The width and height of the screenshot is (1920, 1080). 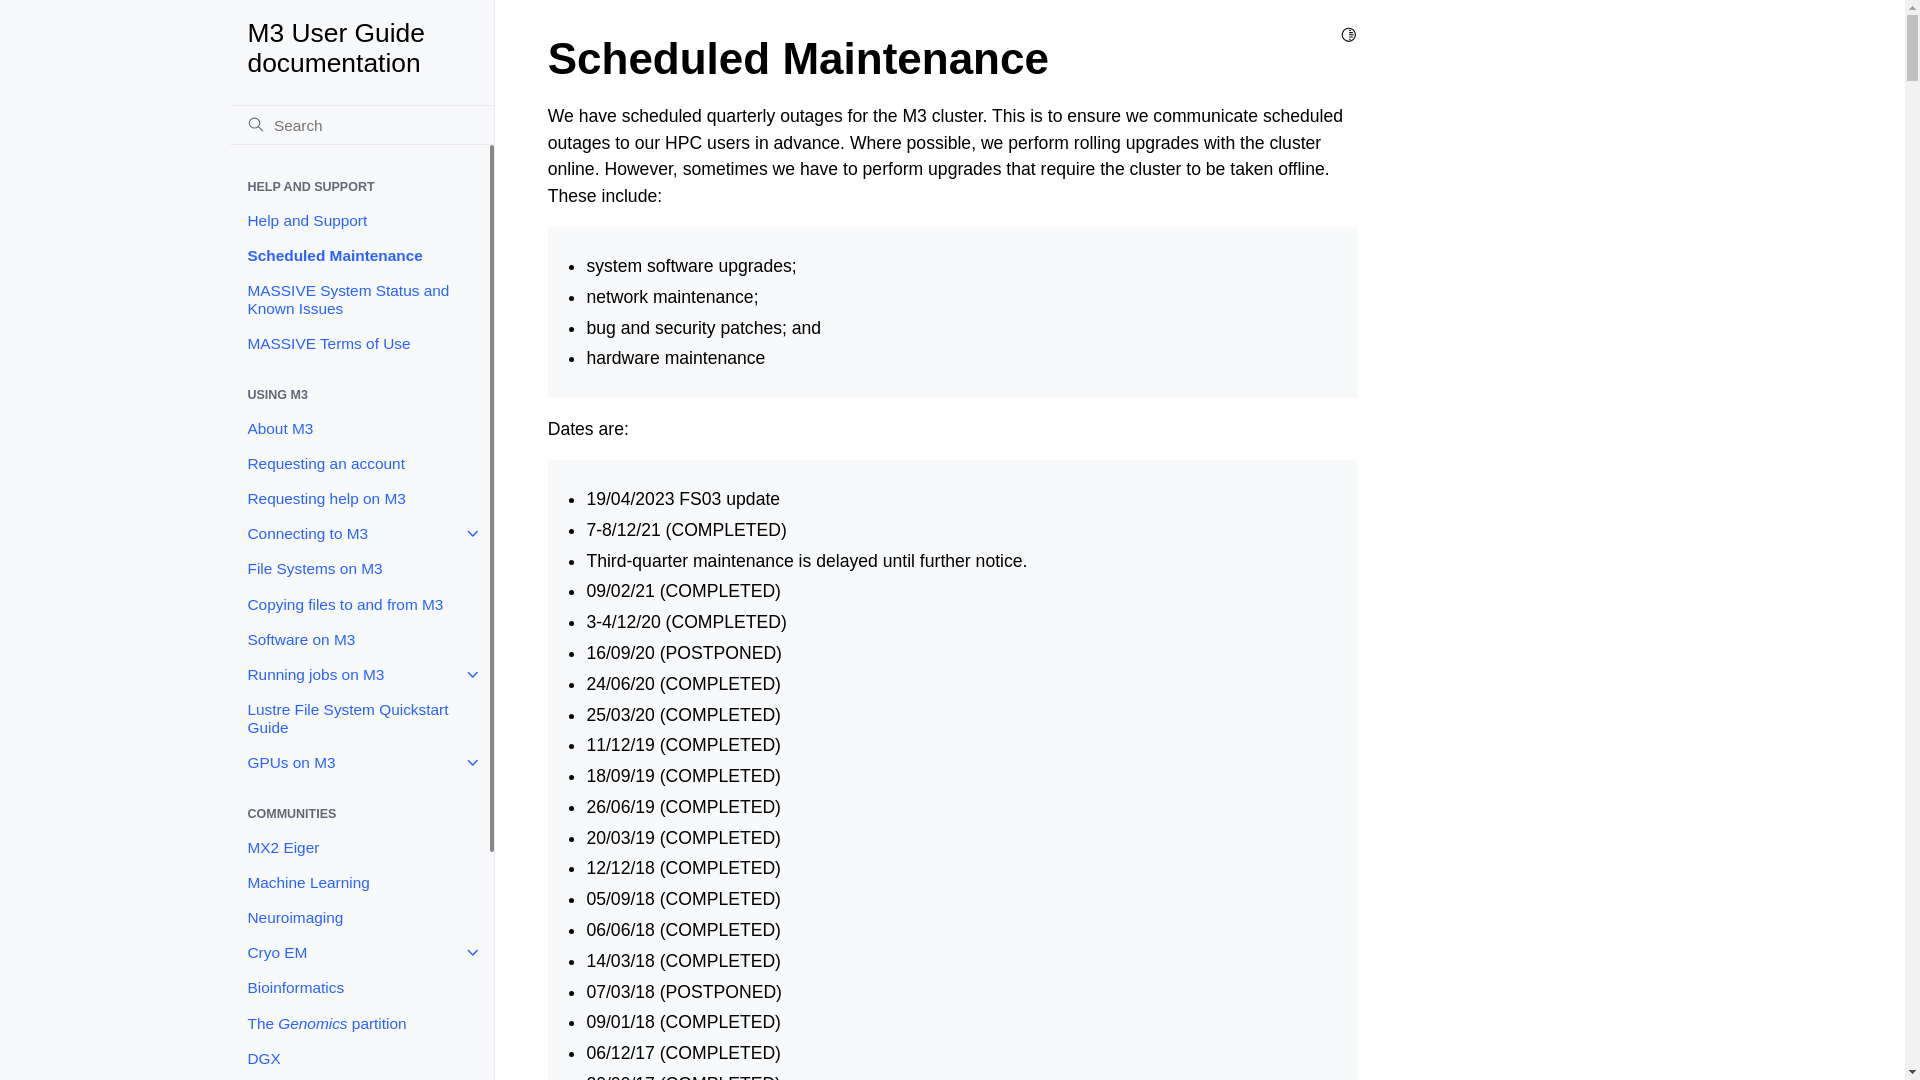 I want to click on Connecting to M3, so click(x=360, y=534).